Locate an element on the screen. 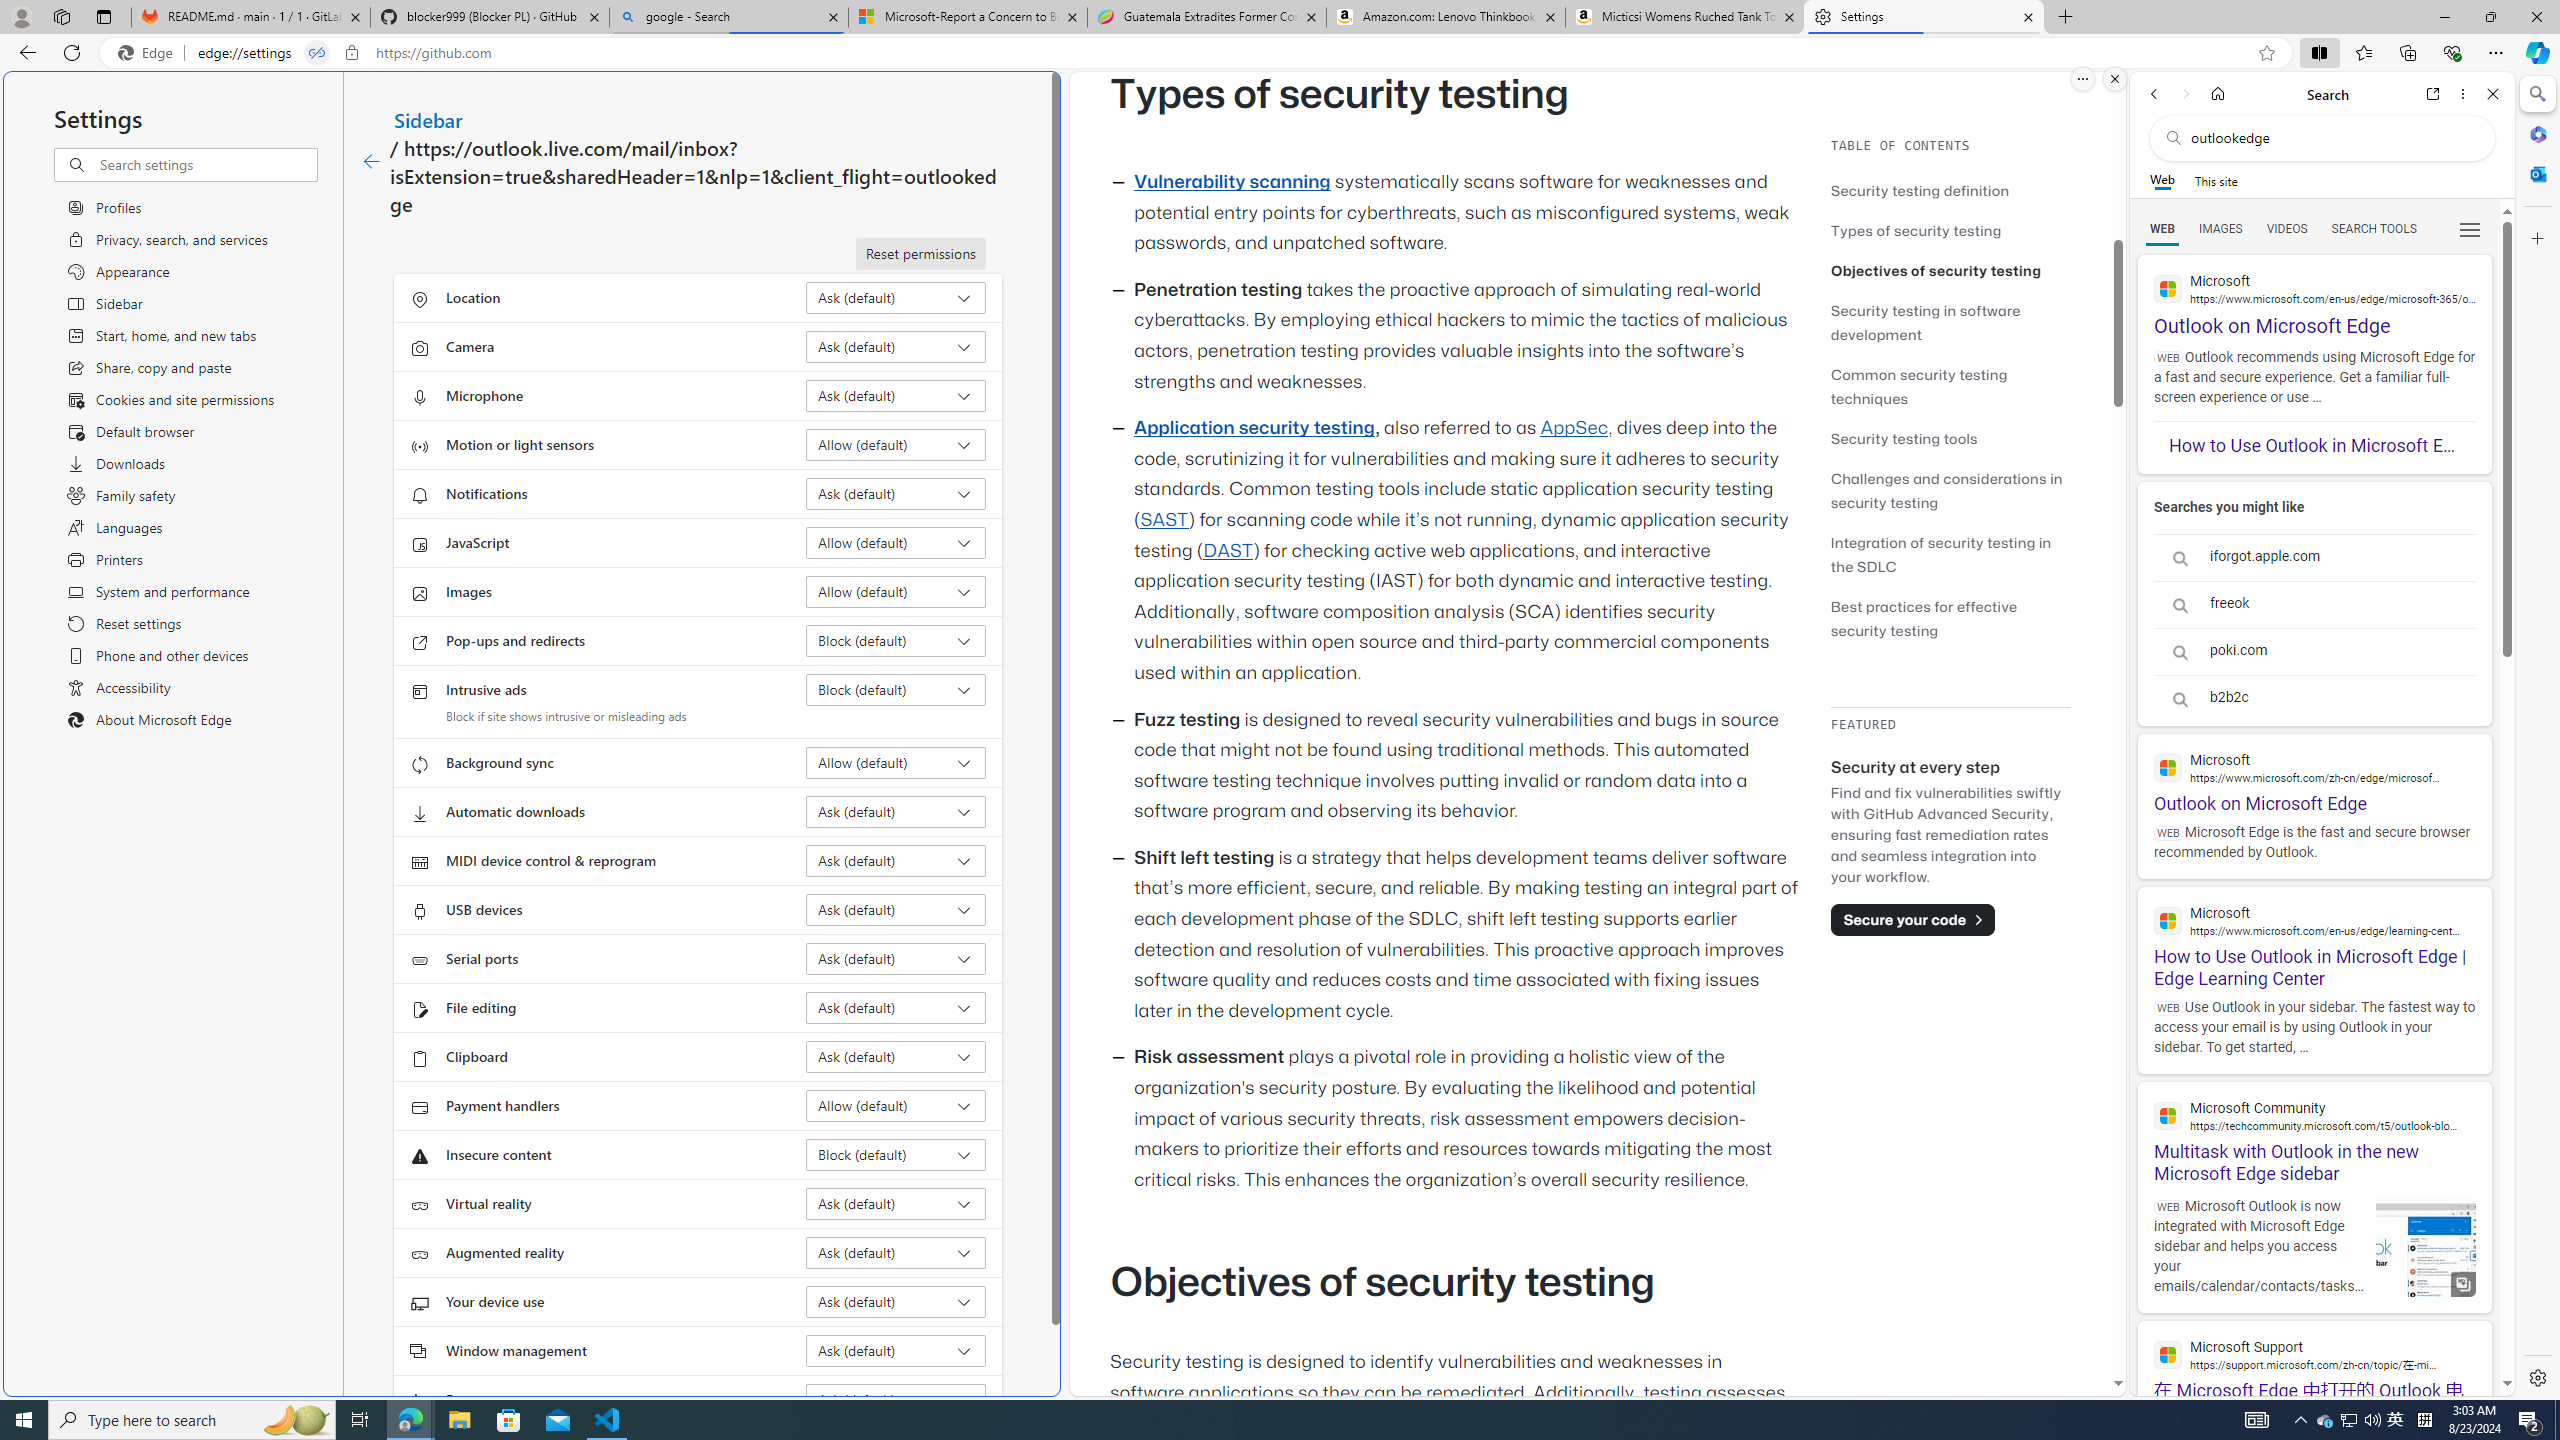 The height and width of the screenshot is (1440, 2560). Open link in new tab is located at coordinates (2433, 94).